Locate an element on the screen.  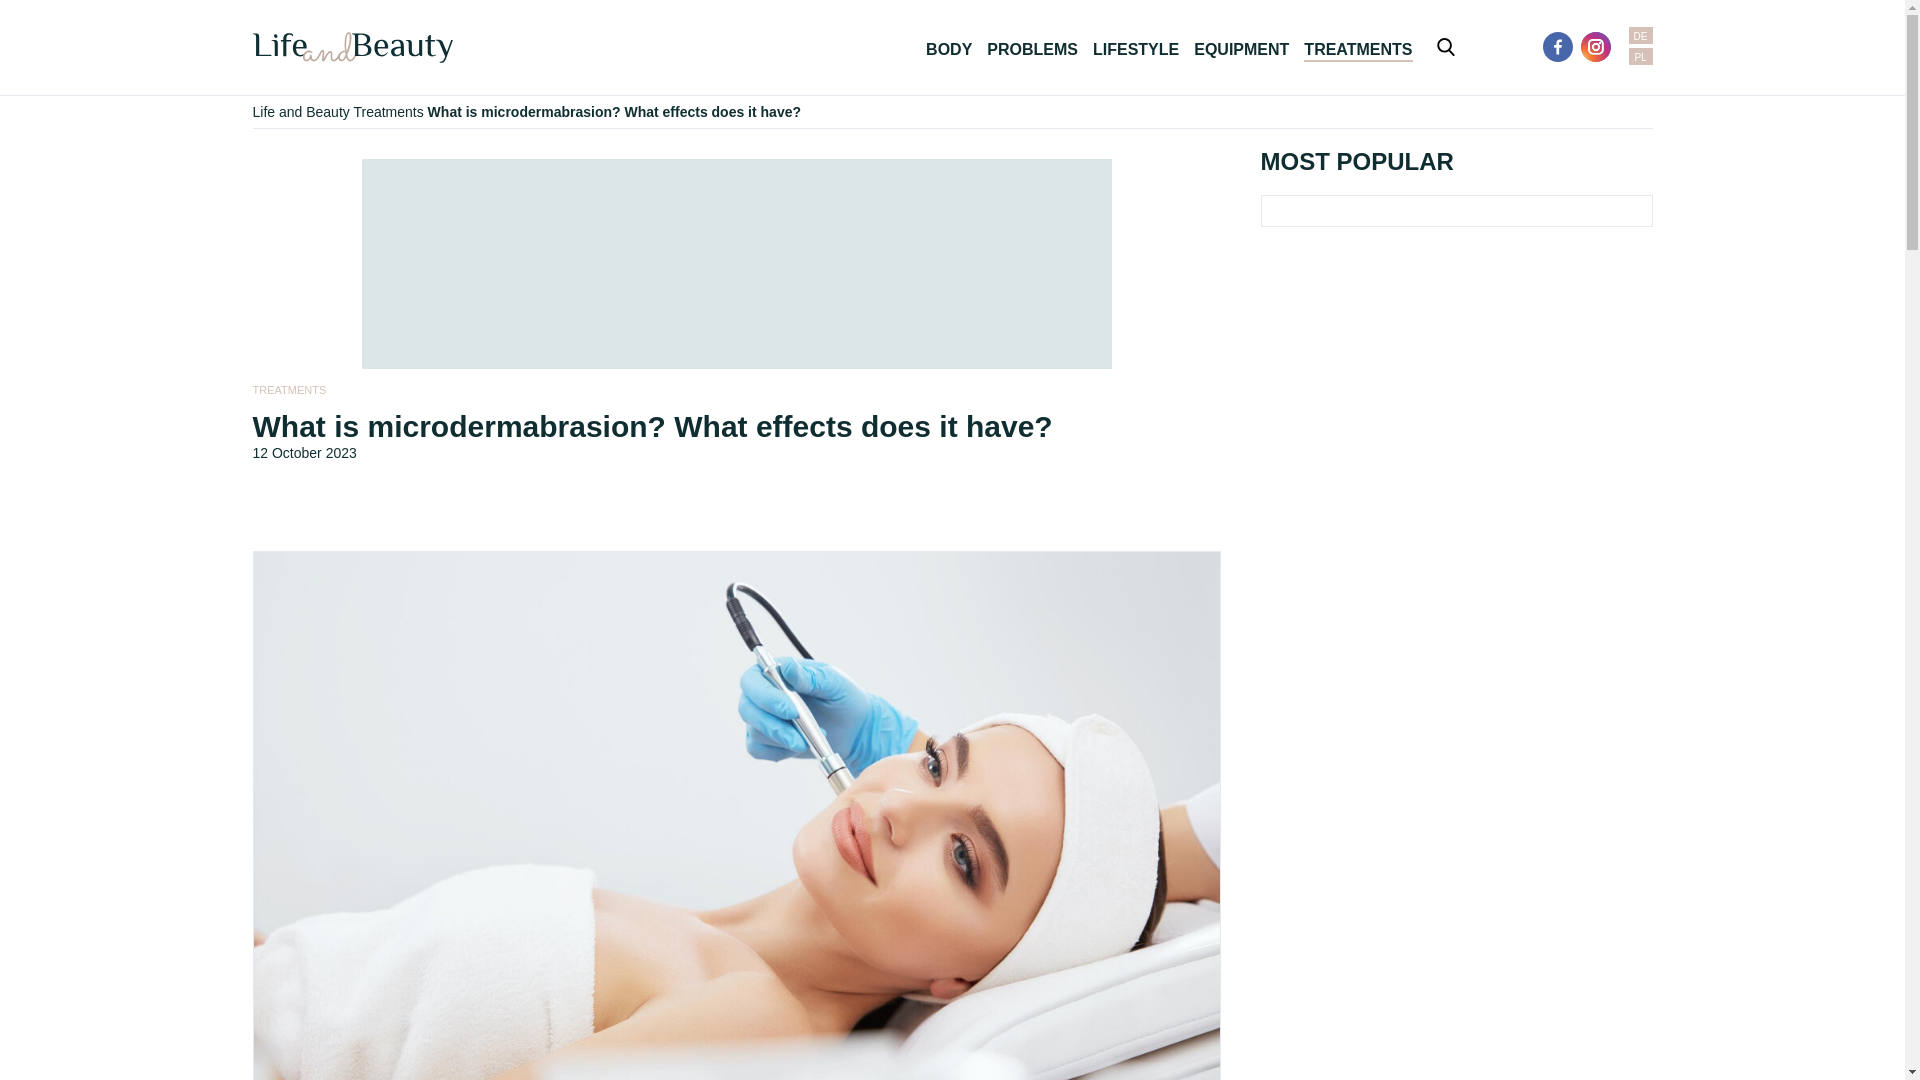
Facebook is located at coordinates (1558, 46).